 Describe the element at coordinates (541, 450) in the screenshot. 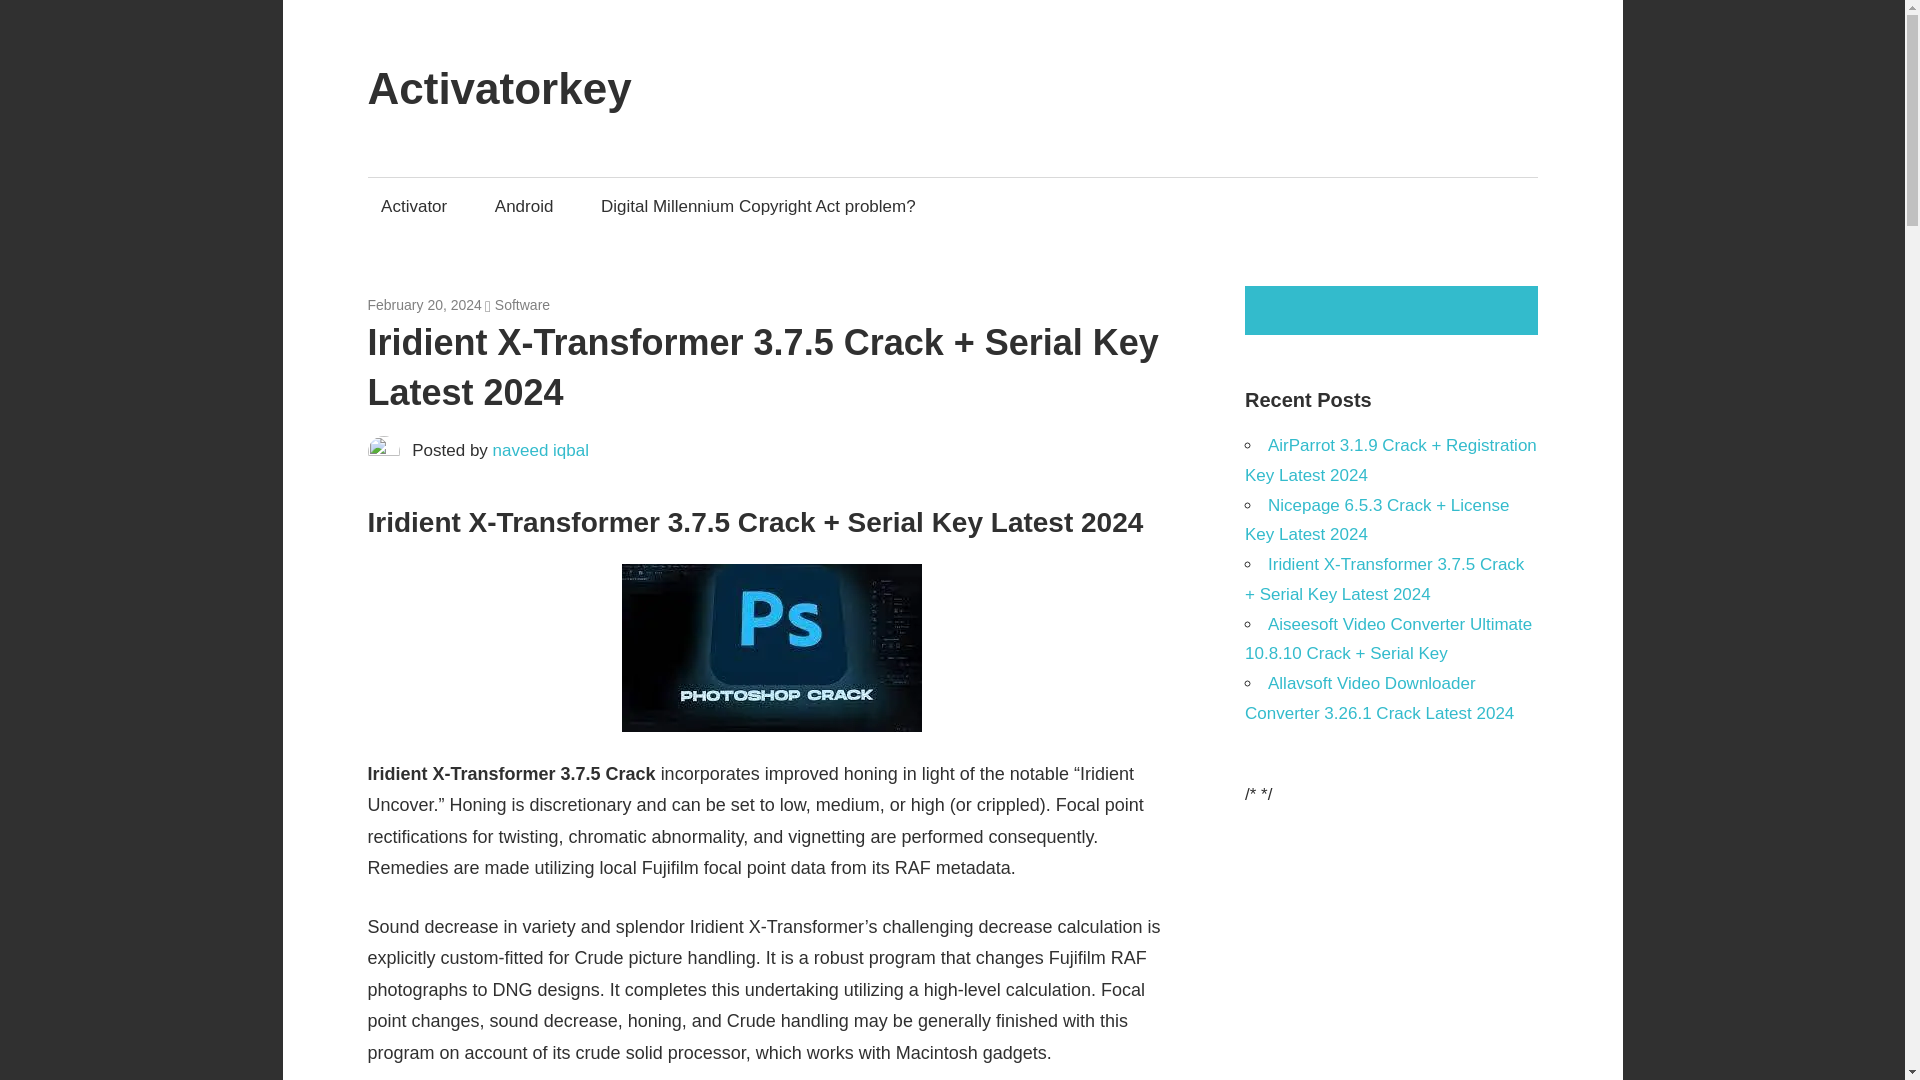

I see `View all posts by naveed iqbal` at that location.